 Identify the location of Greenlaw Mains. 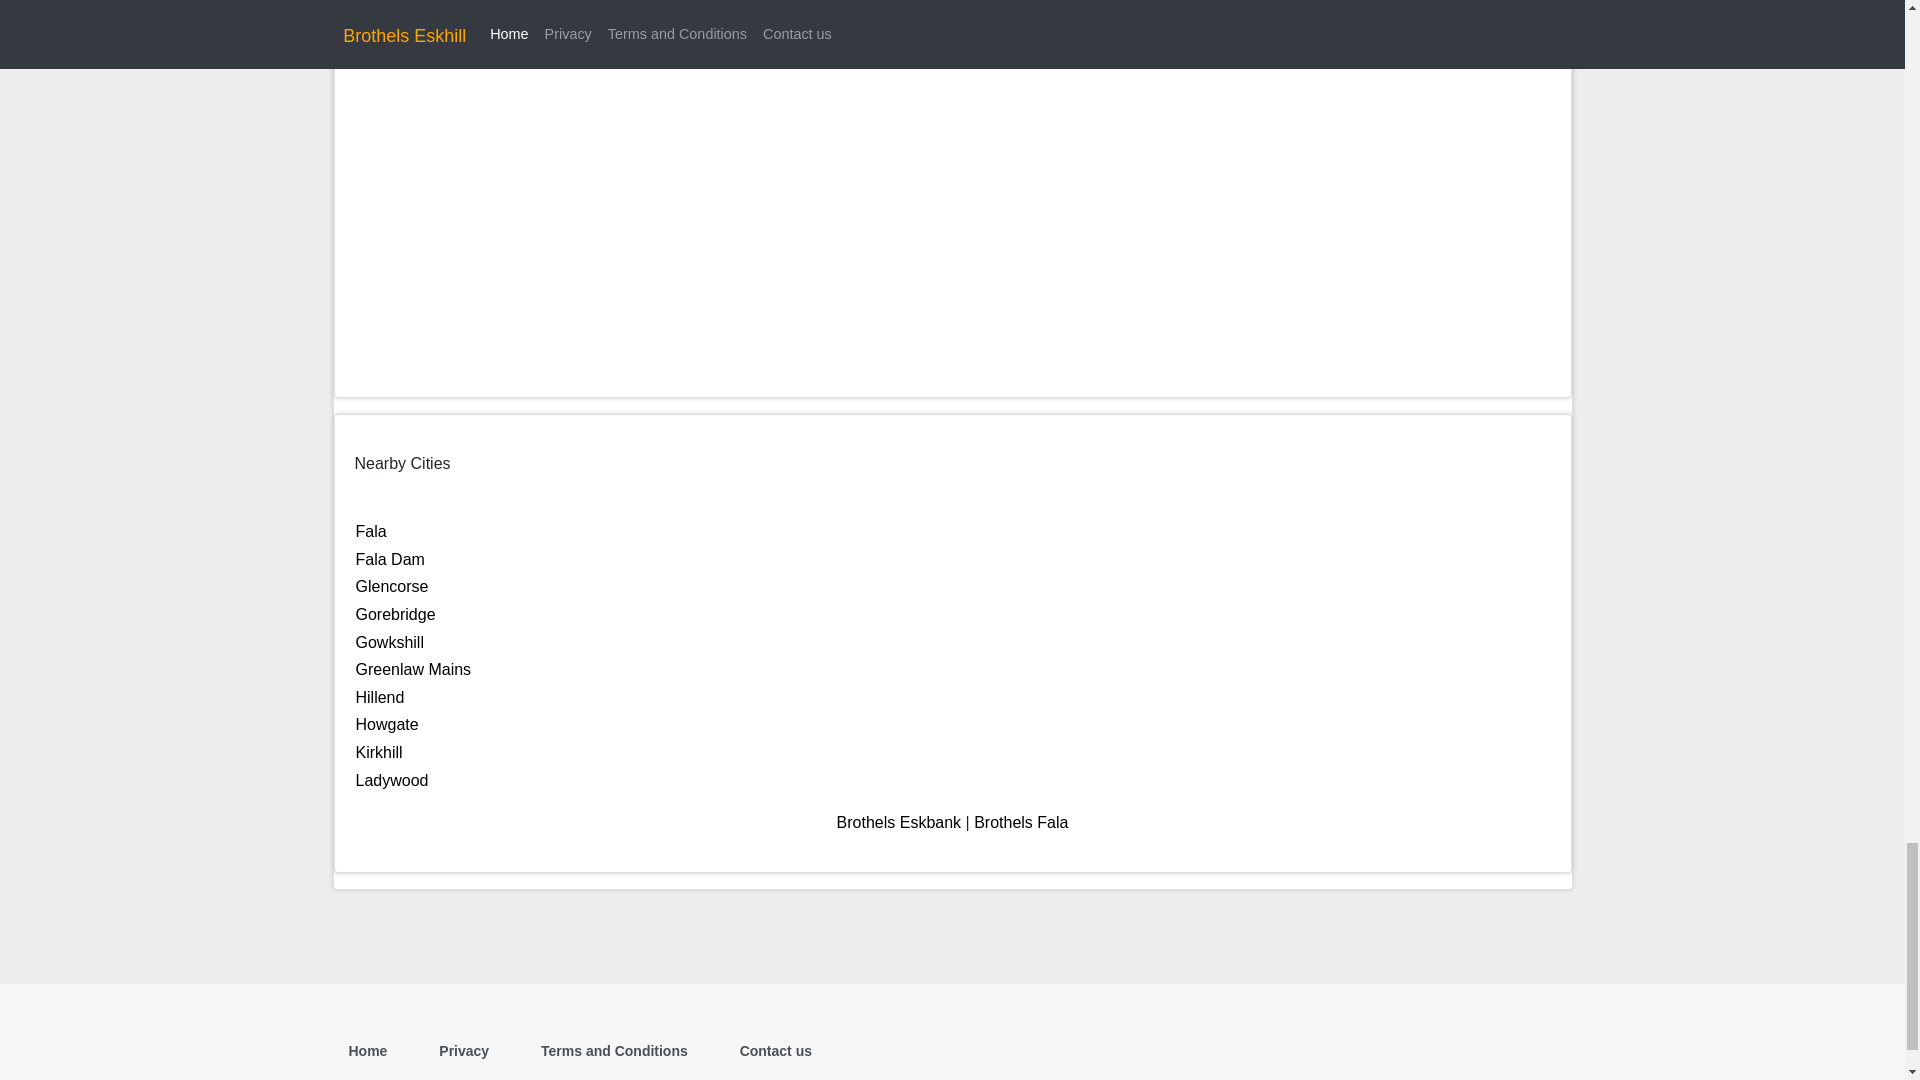
(414, 669).